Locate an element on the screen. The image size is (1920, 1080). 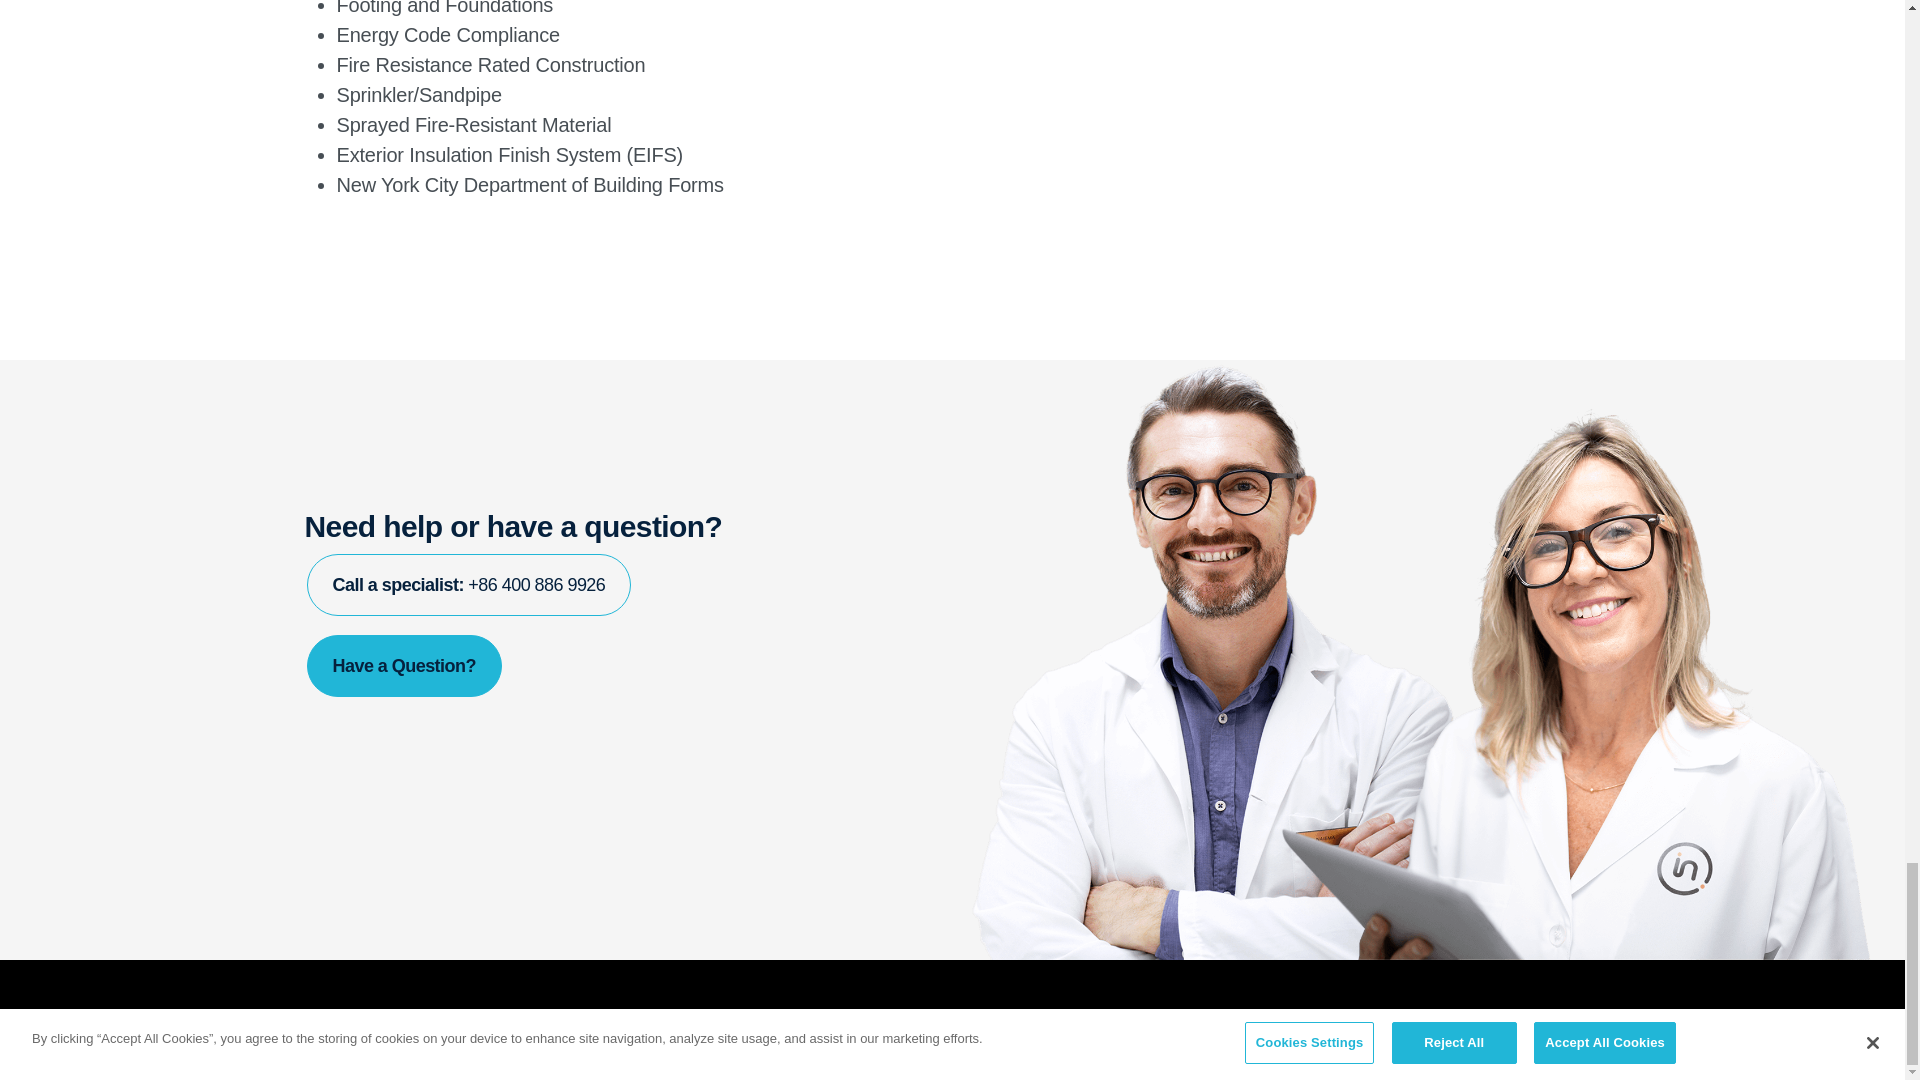
Intertek Intertek Brand Roundel Logo is located at coordinates (334, 1020).